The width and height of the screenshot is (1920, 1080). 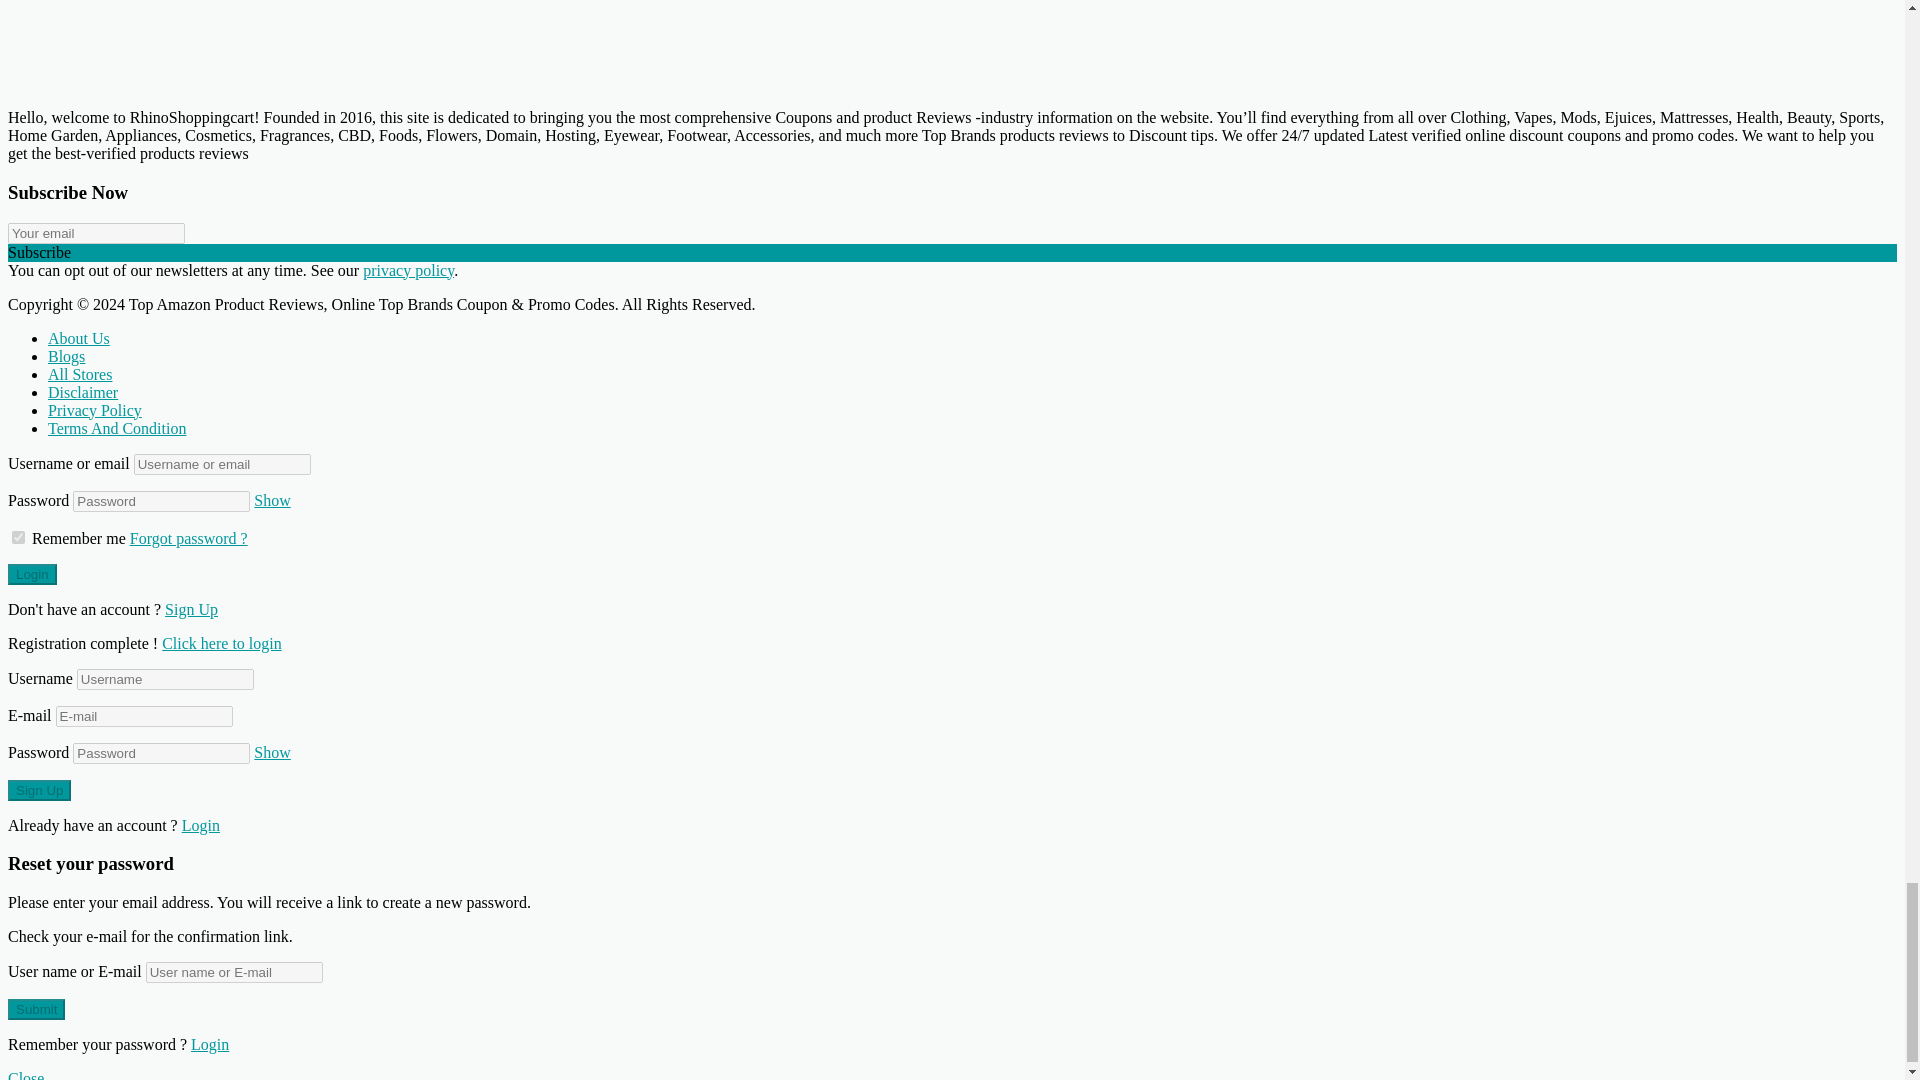 What do you see at coordinates (222, 642) in the screenshot?
I see `Login` at bounding box center [222, 642].